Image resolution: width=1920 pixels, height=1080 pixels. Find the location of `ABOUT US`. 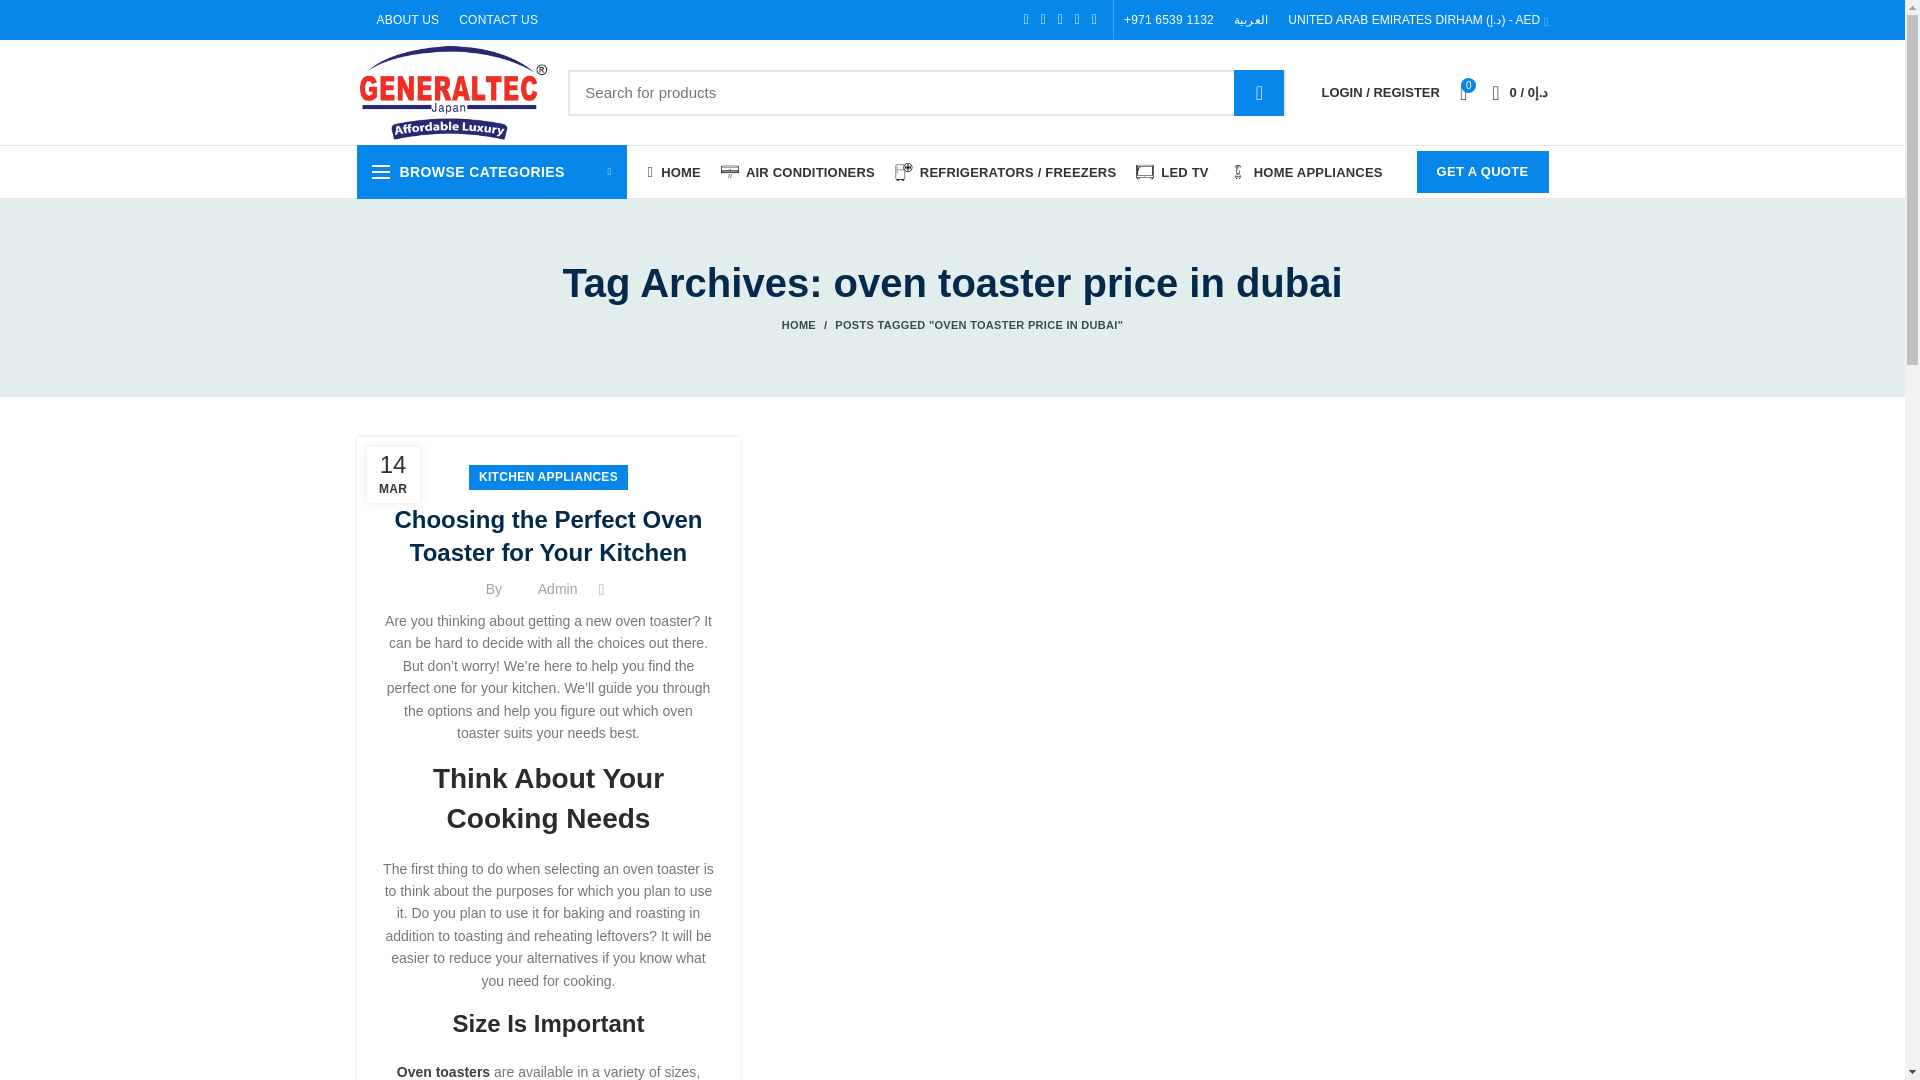

ABOUT US is located at coordinates (408, 20).